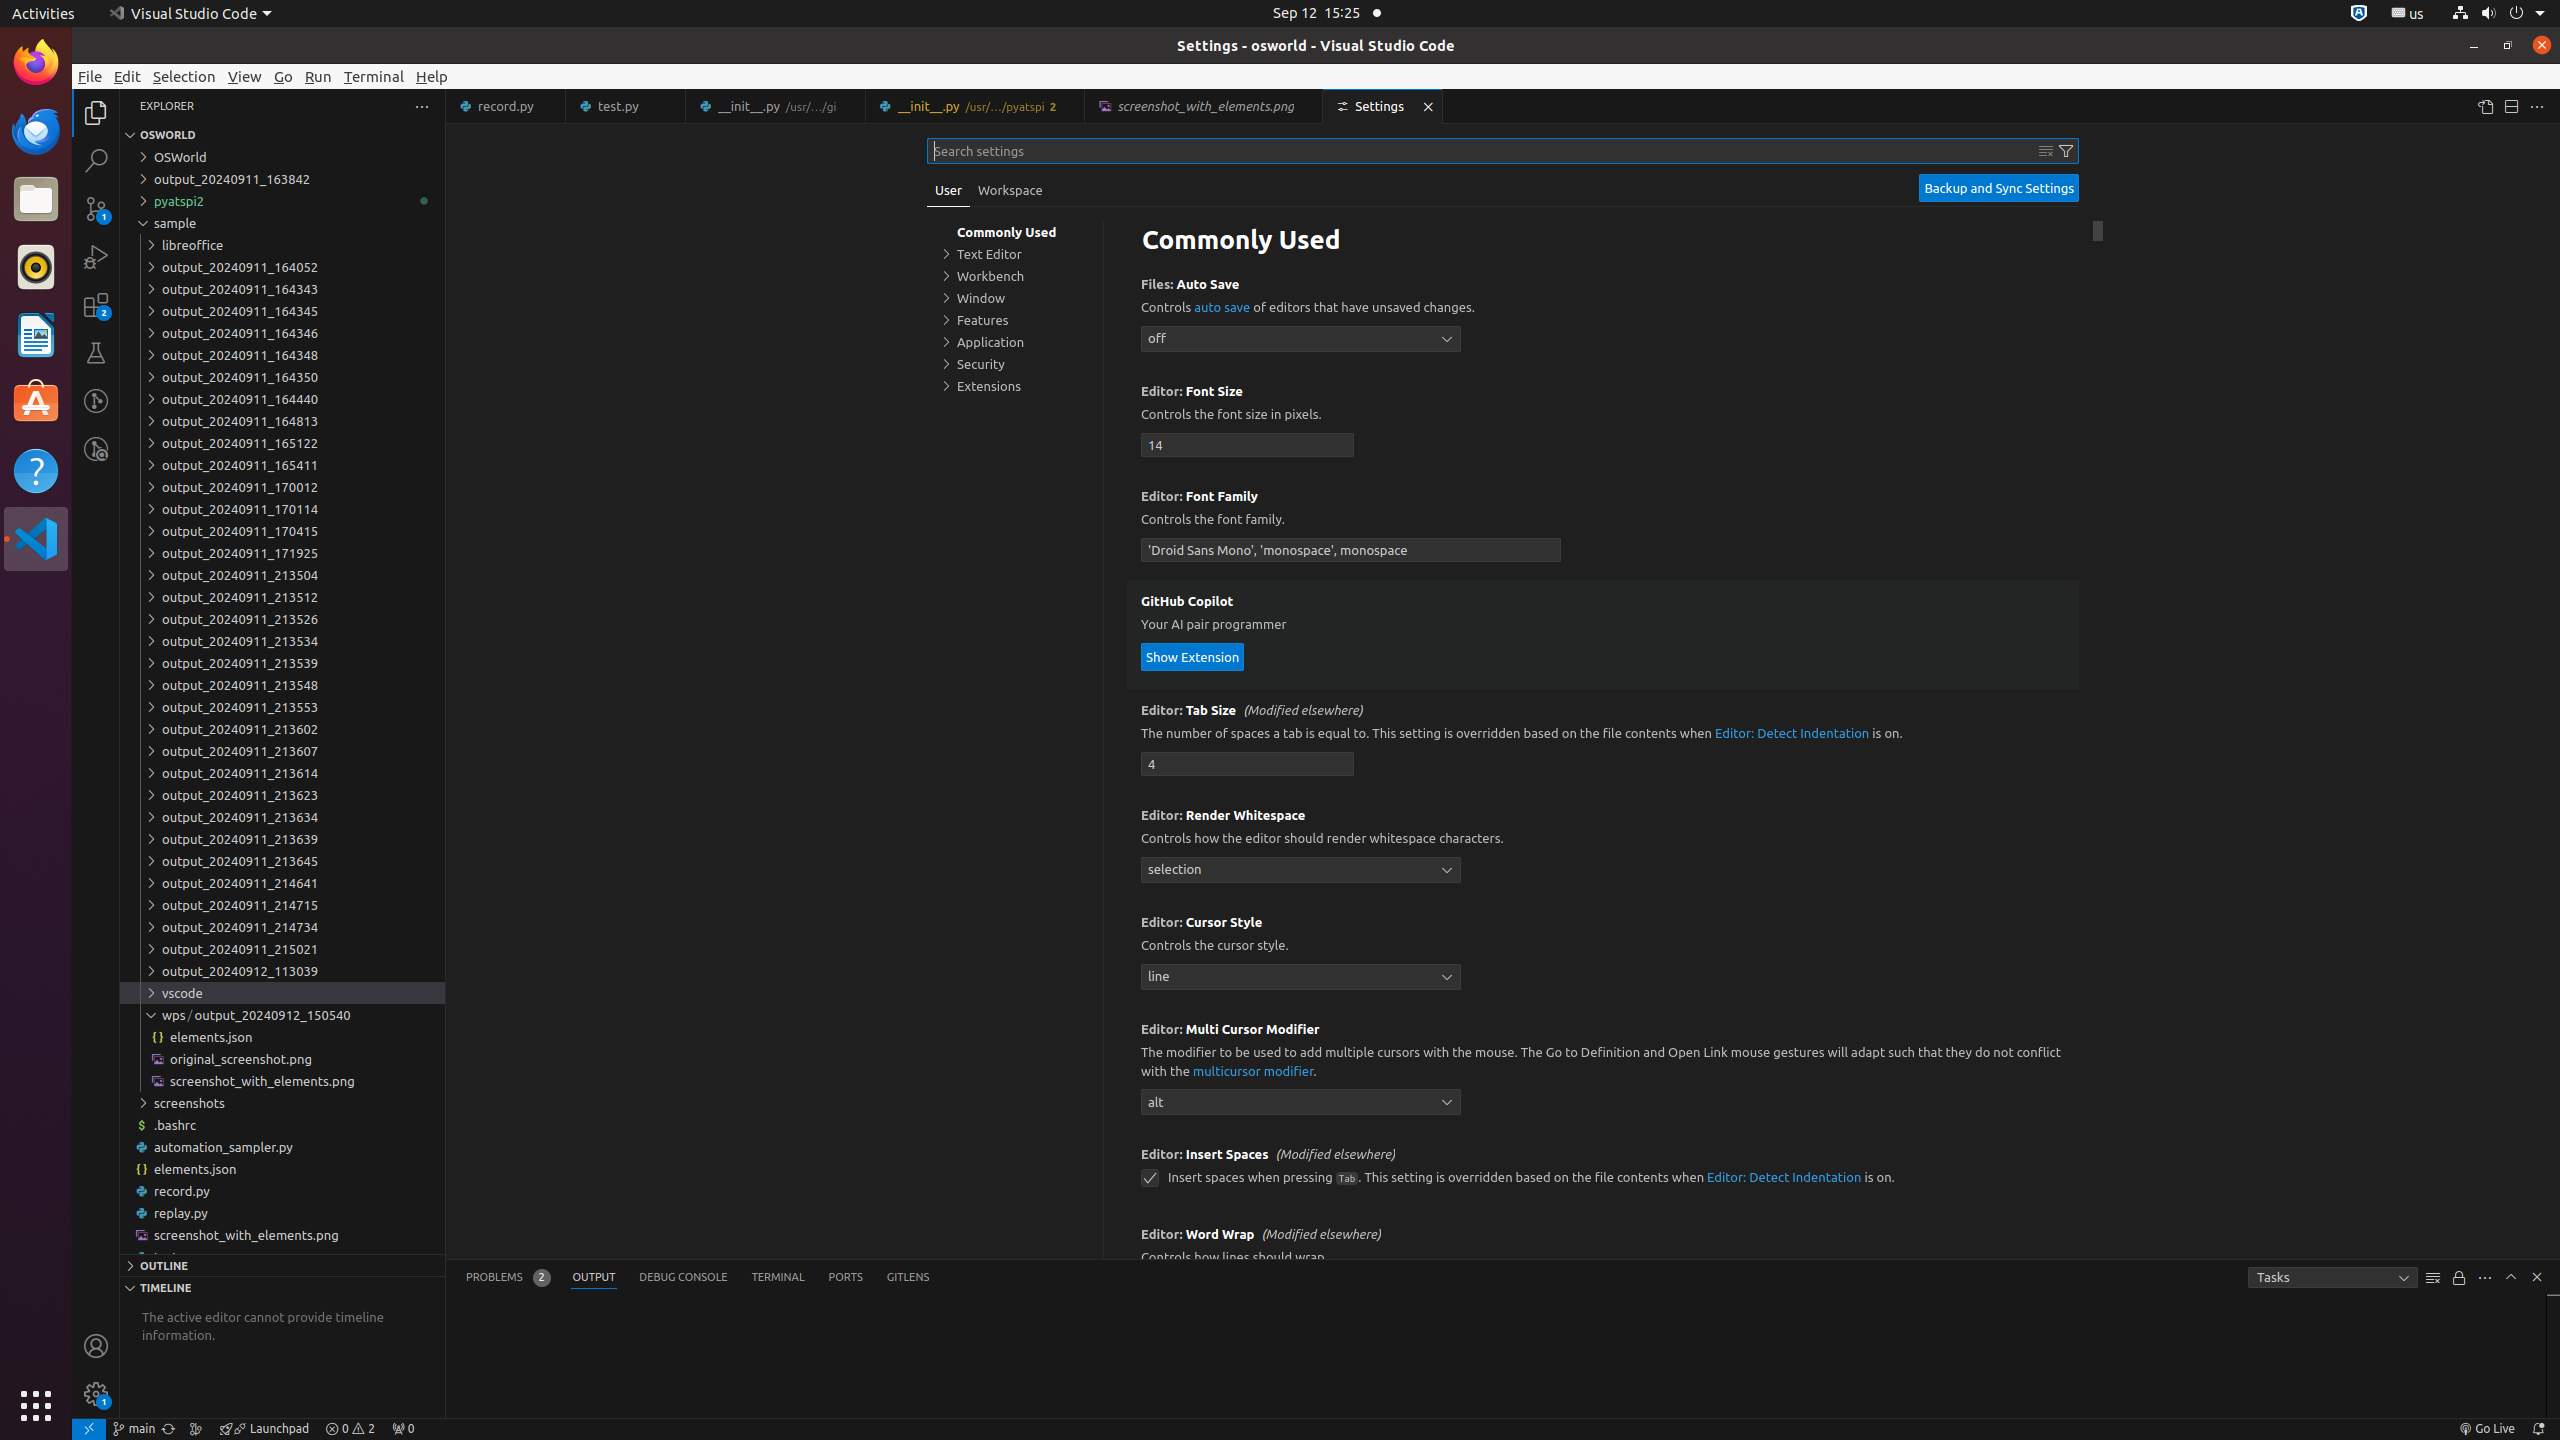 The width and height of the screenshot is (2560, 1440). I want to click on output_20240911_213639, so click(282, 838).